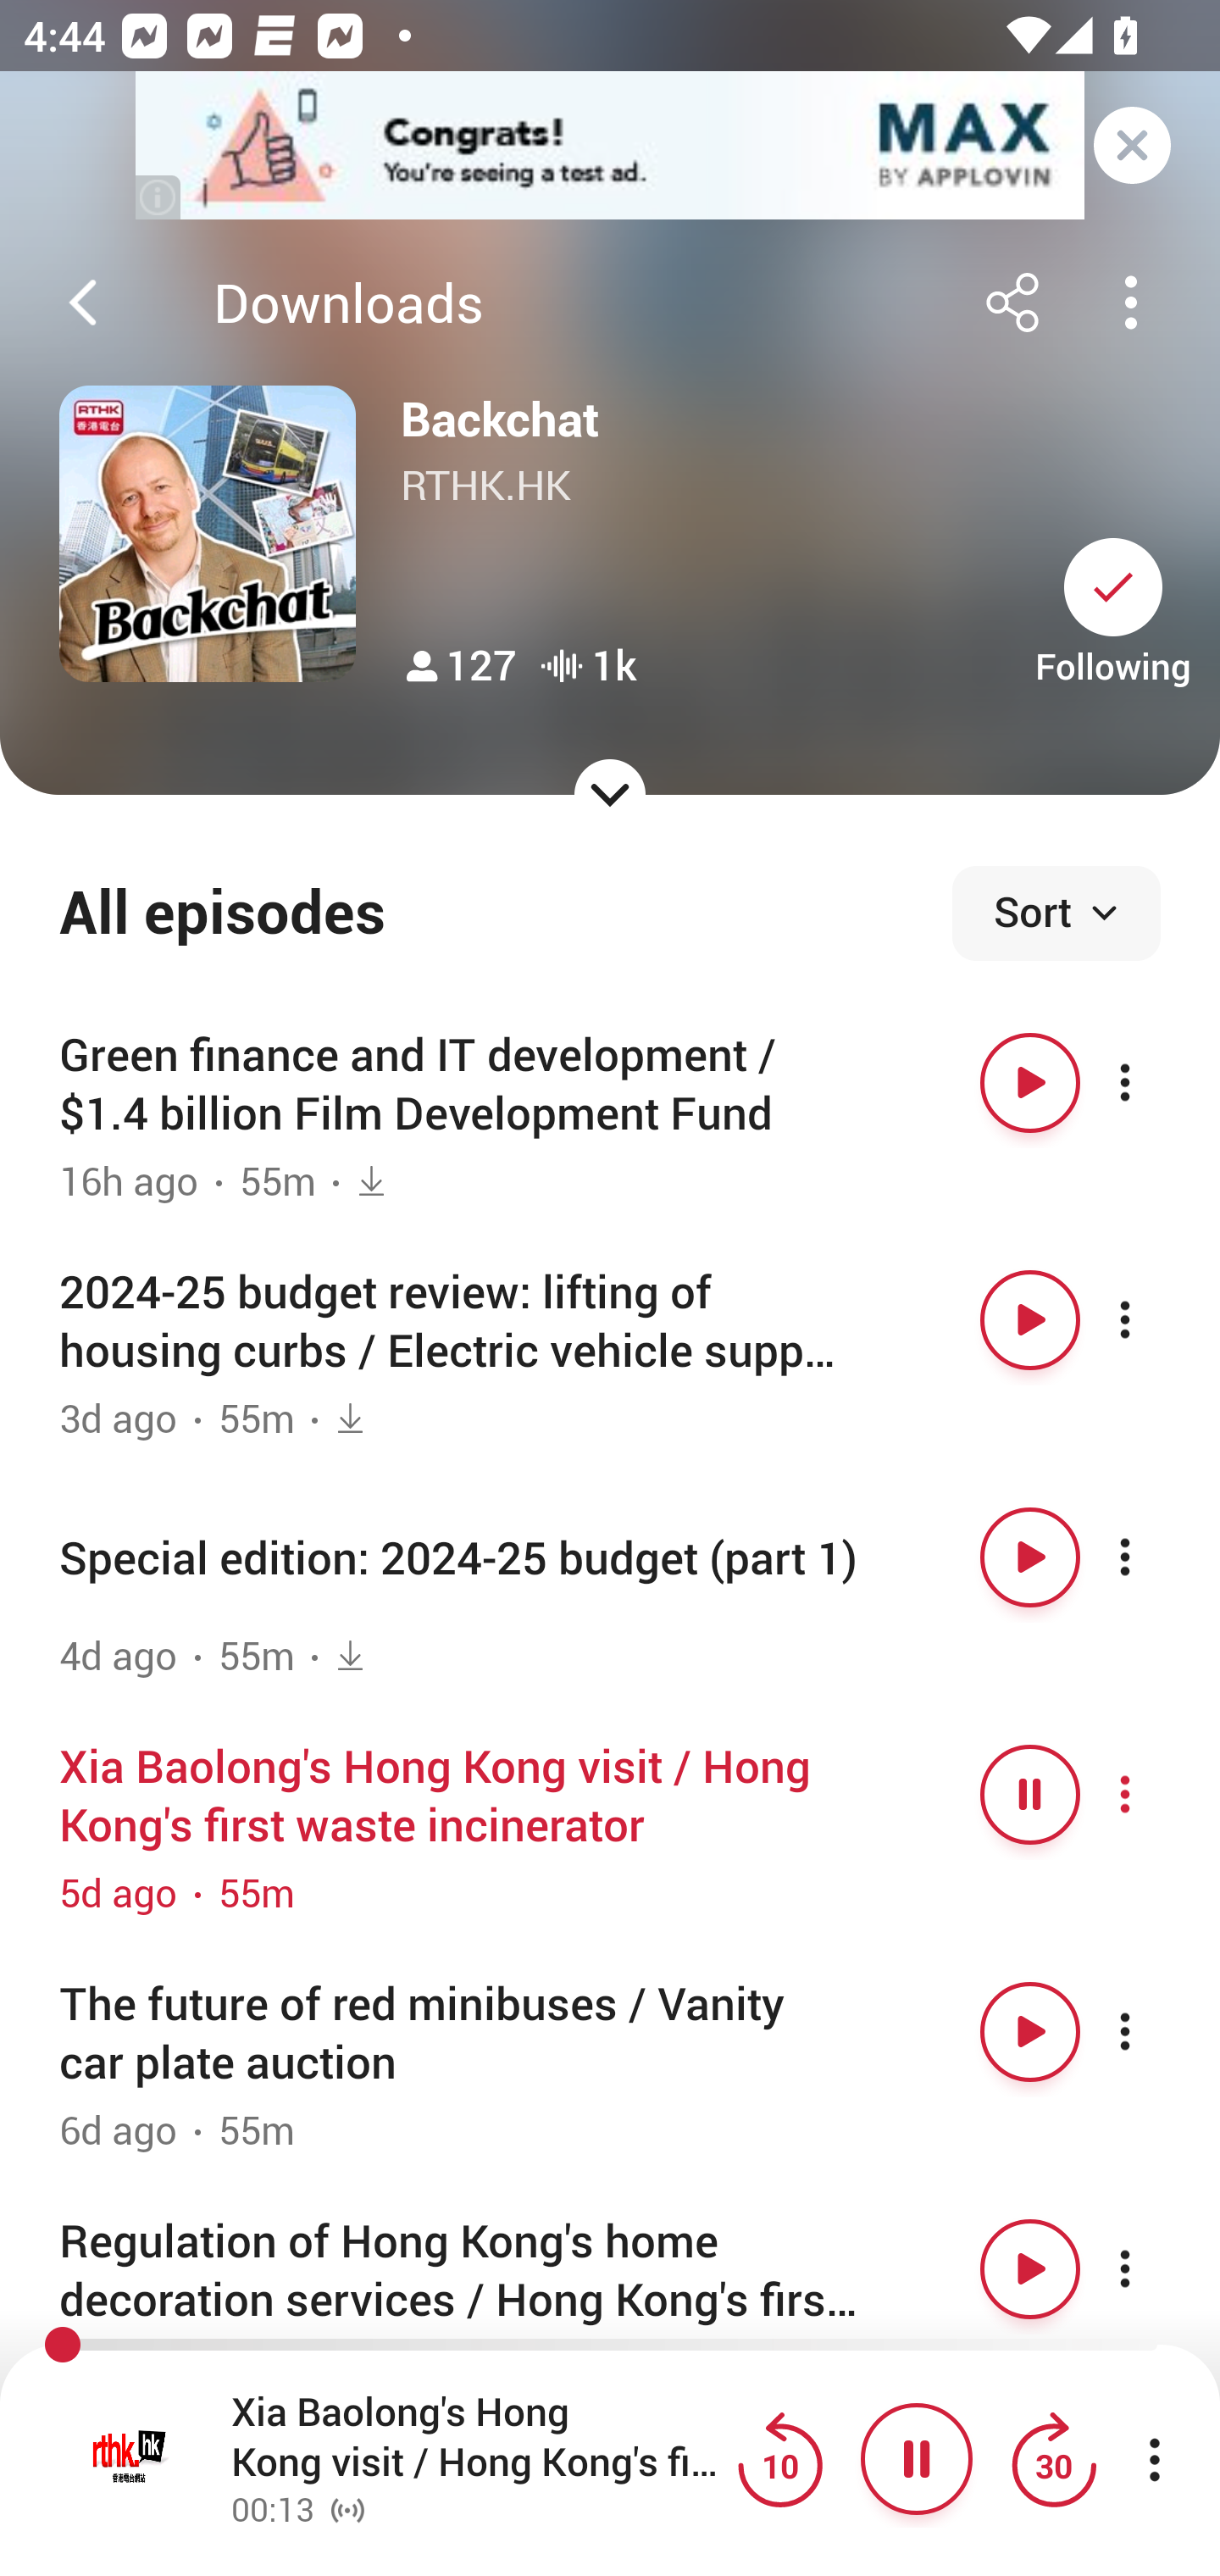 This screenshot has height=2576, width=1220. I want to click on More player controls, so click(1154, 2460).